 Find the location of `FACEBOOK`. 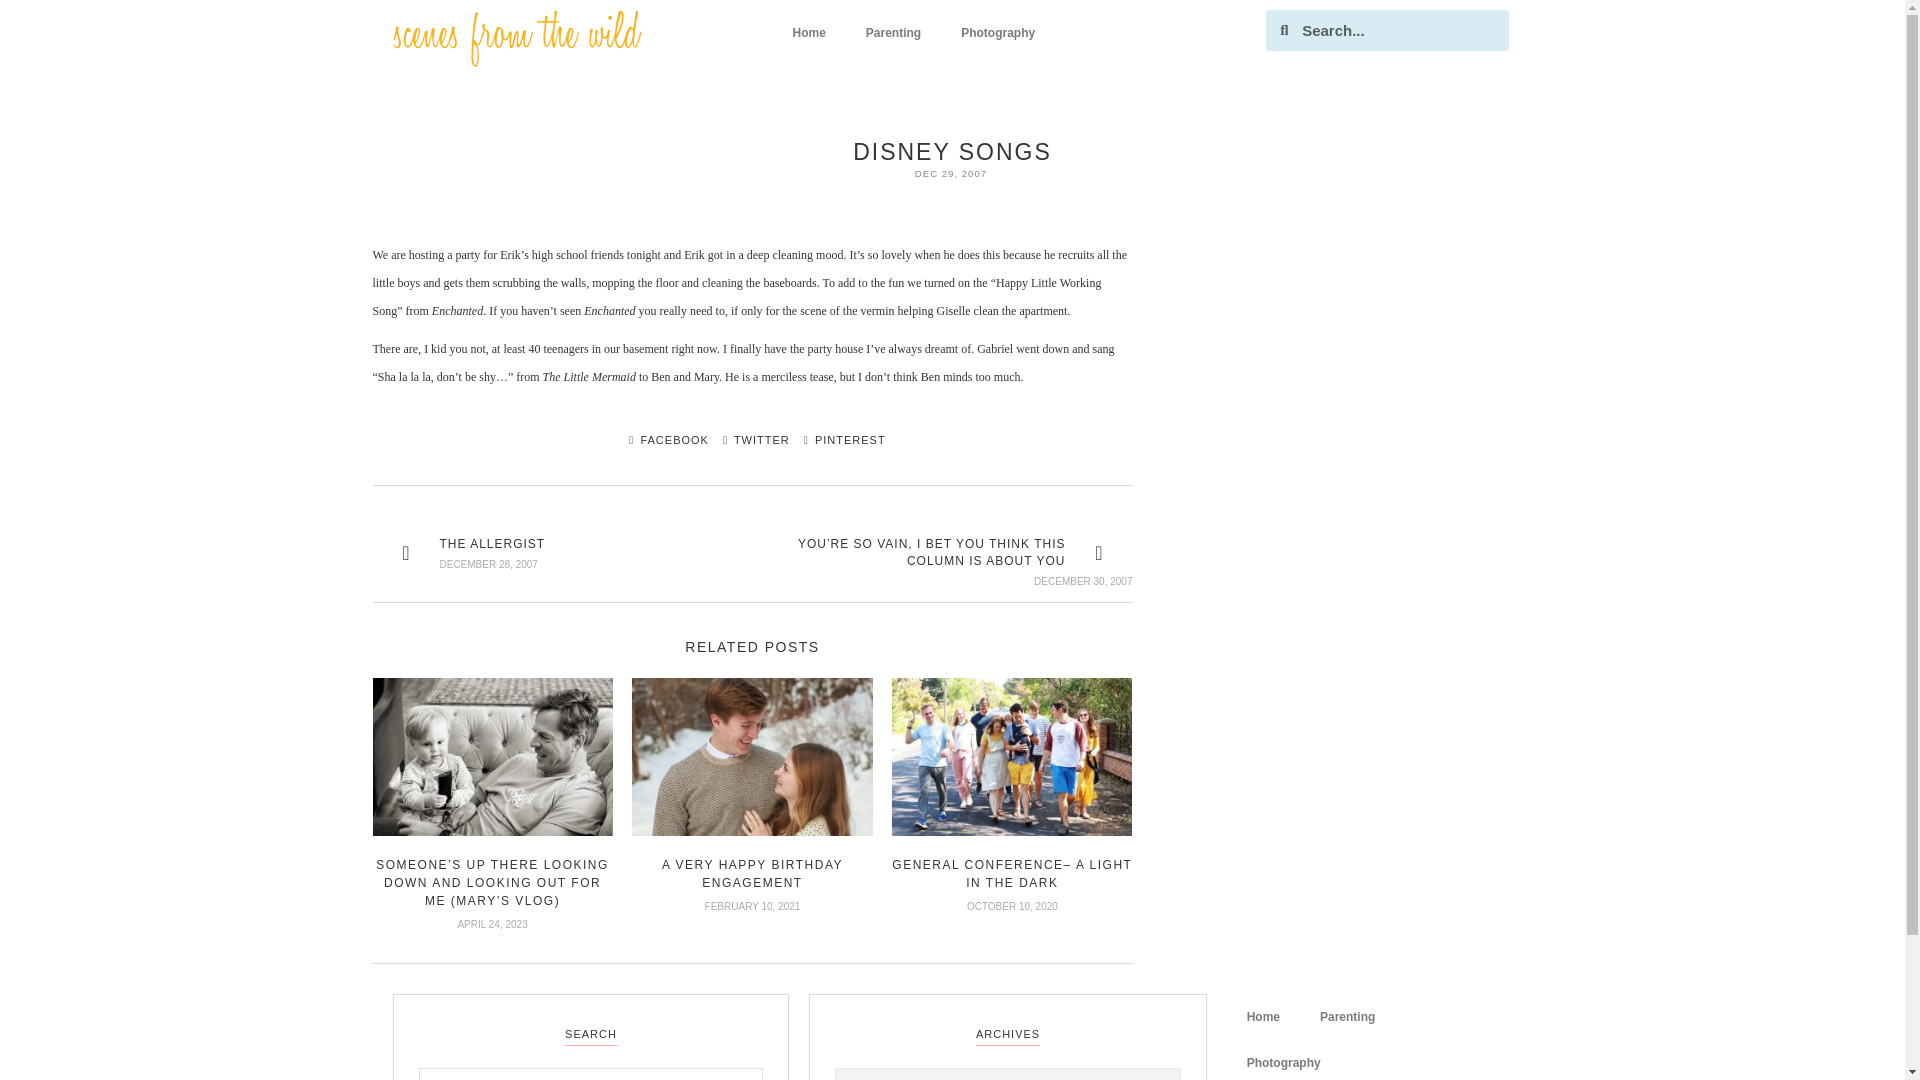

FACEBOOK is located at coordinates (663, 440).